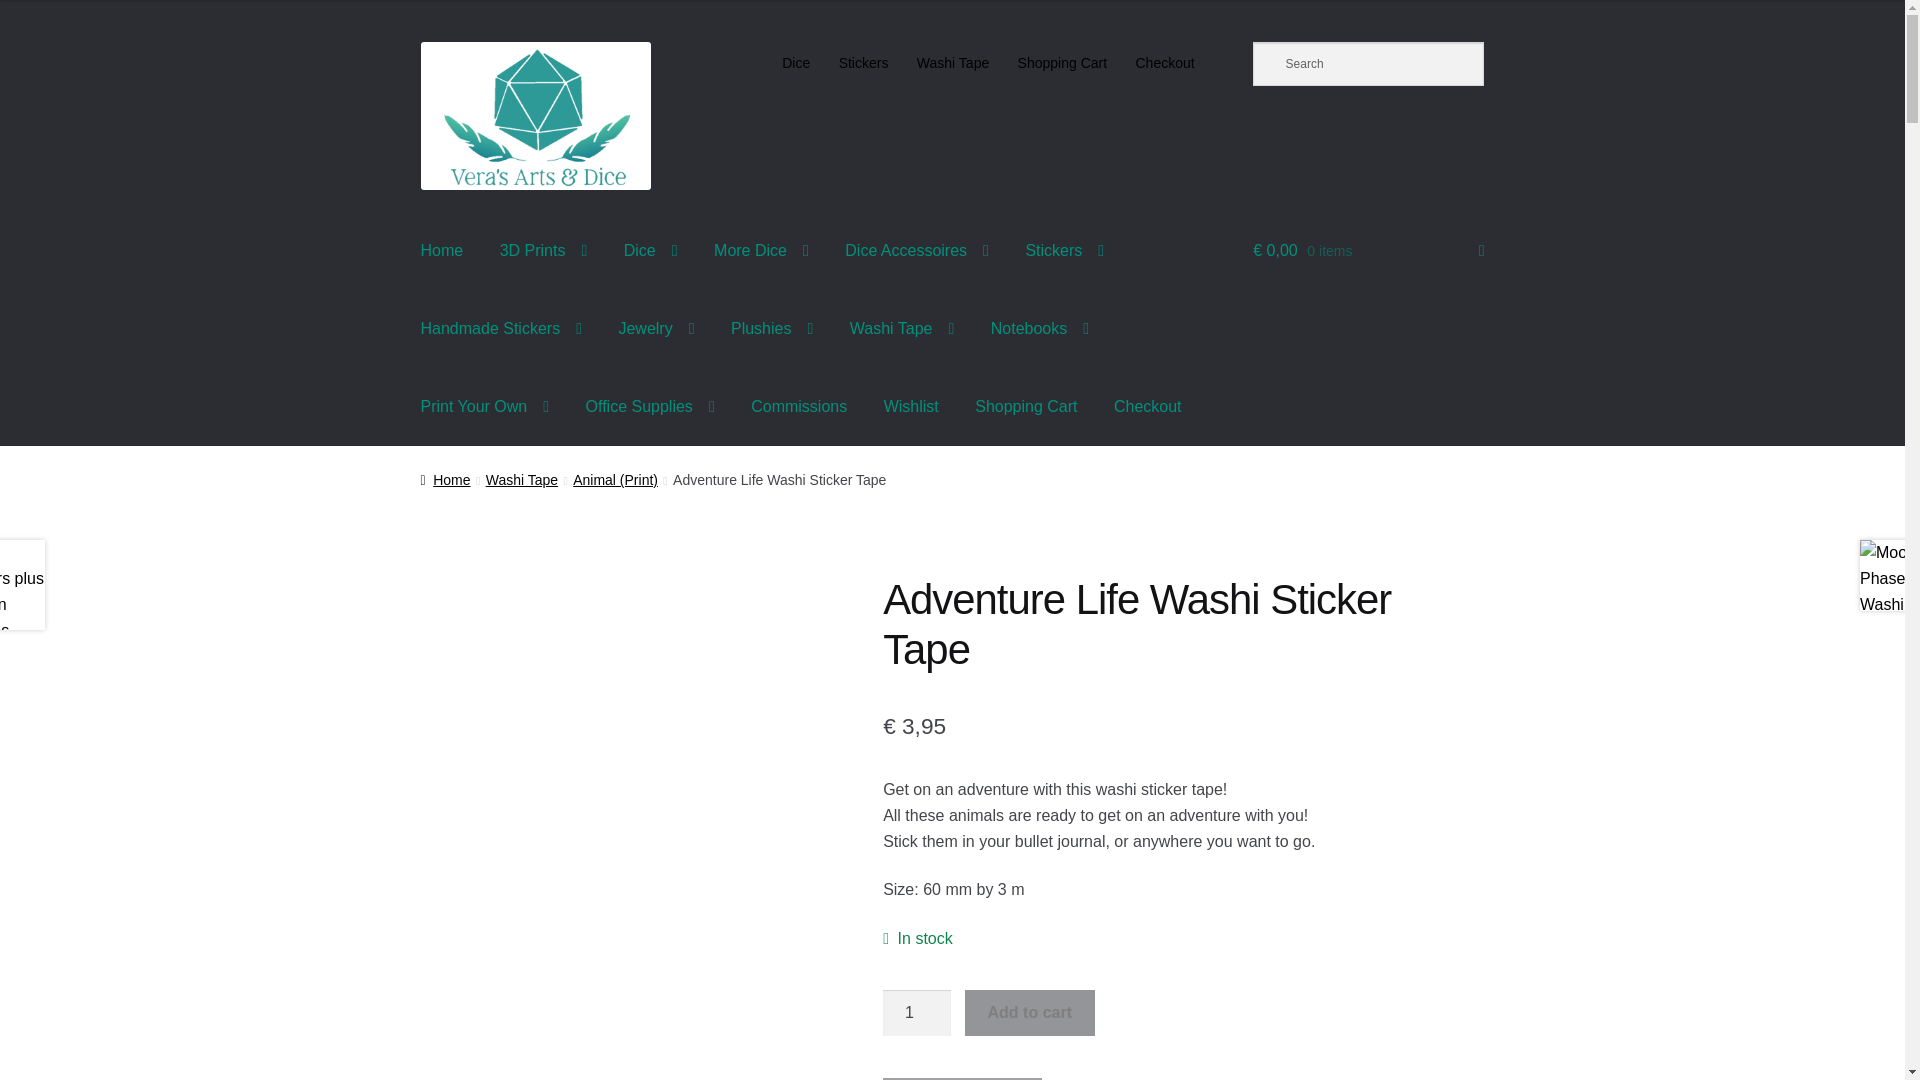 Image resolution: width=1920 pixels, height=1080 pixels. Describe the element at coordinates (1368, 250) in the screenshot. I see `View your shopping cart` at that location.